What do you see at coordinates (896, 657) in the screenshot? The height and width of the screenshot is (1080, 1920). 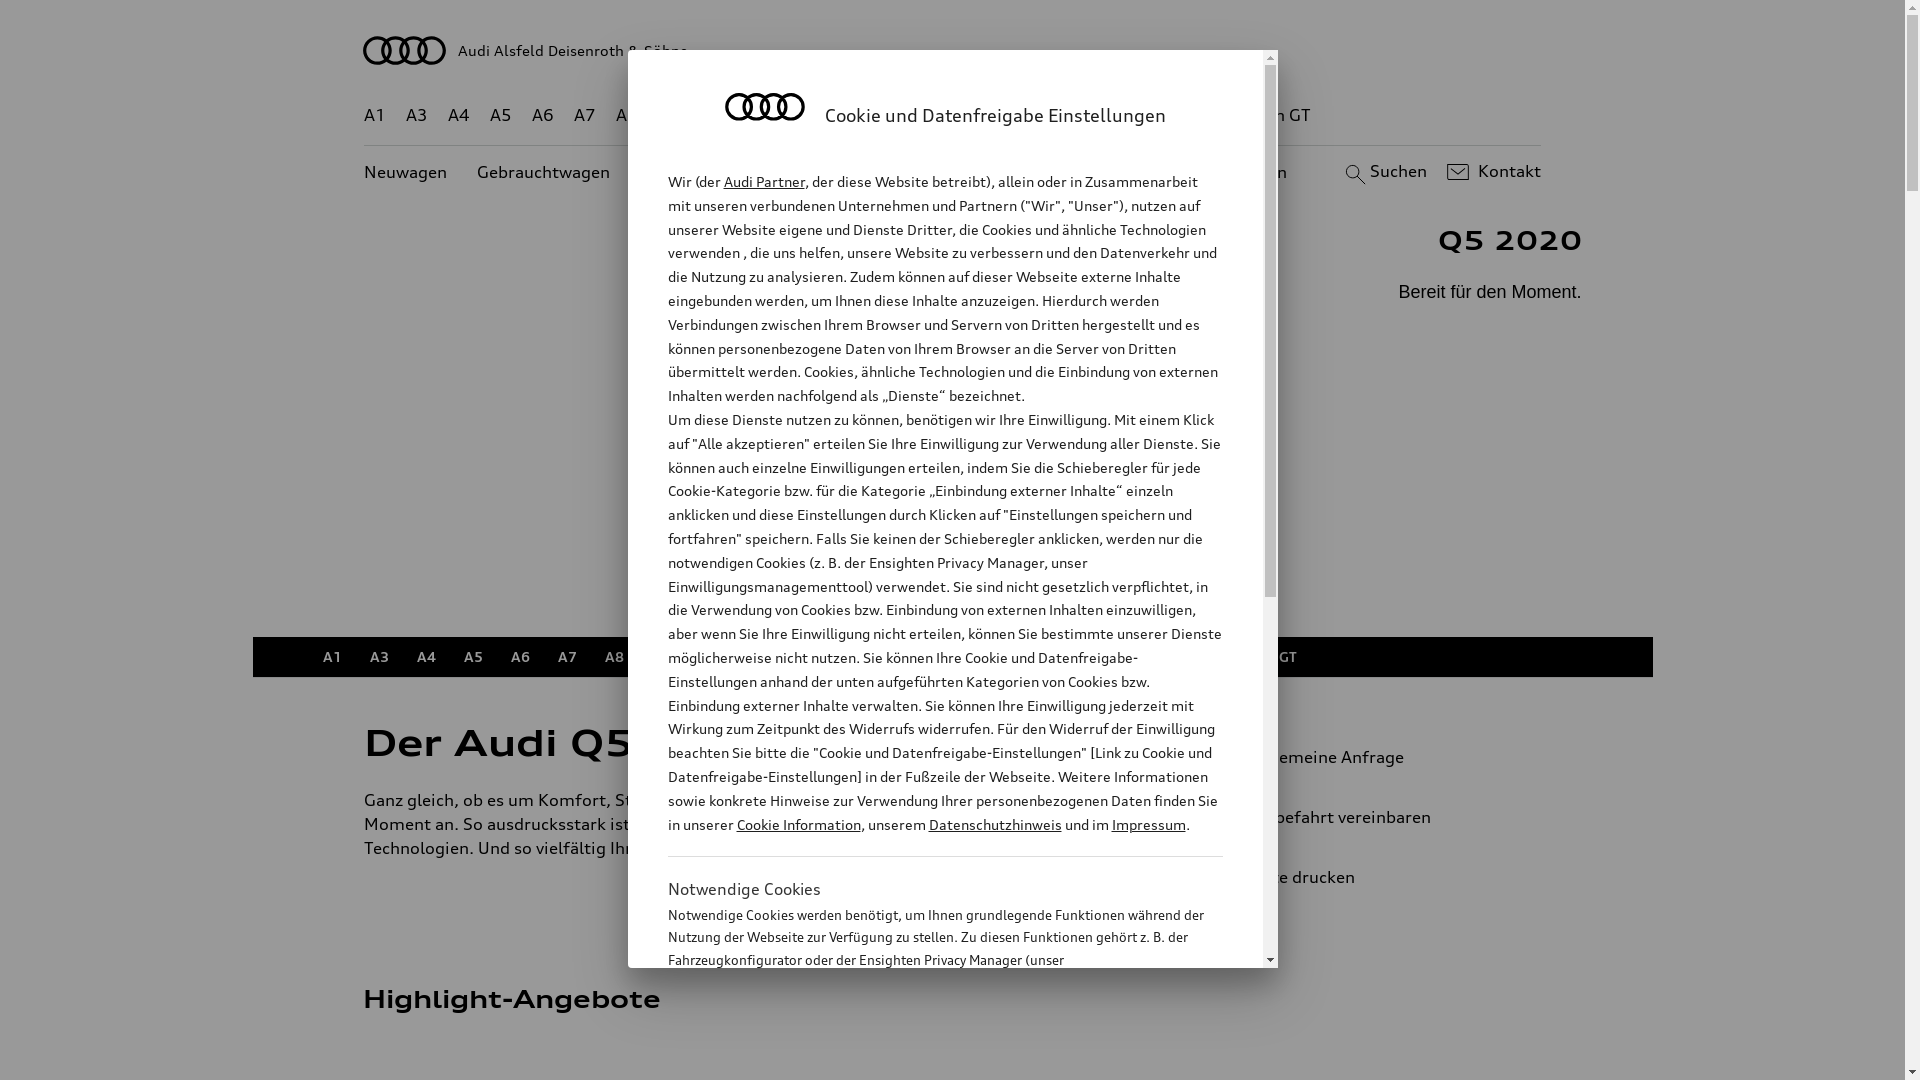 I see `Q7` at bounding box center [896, 657].